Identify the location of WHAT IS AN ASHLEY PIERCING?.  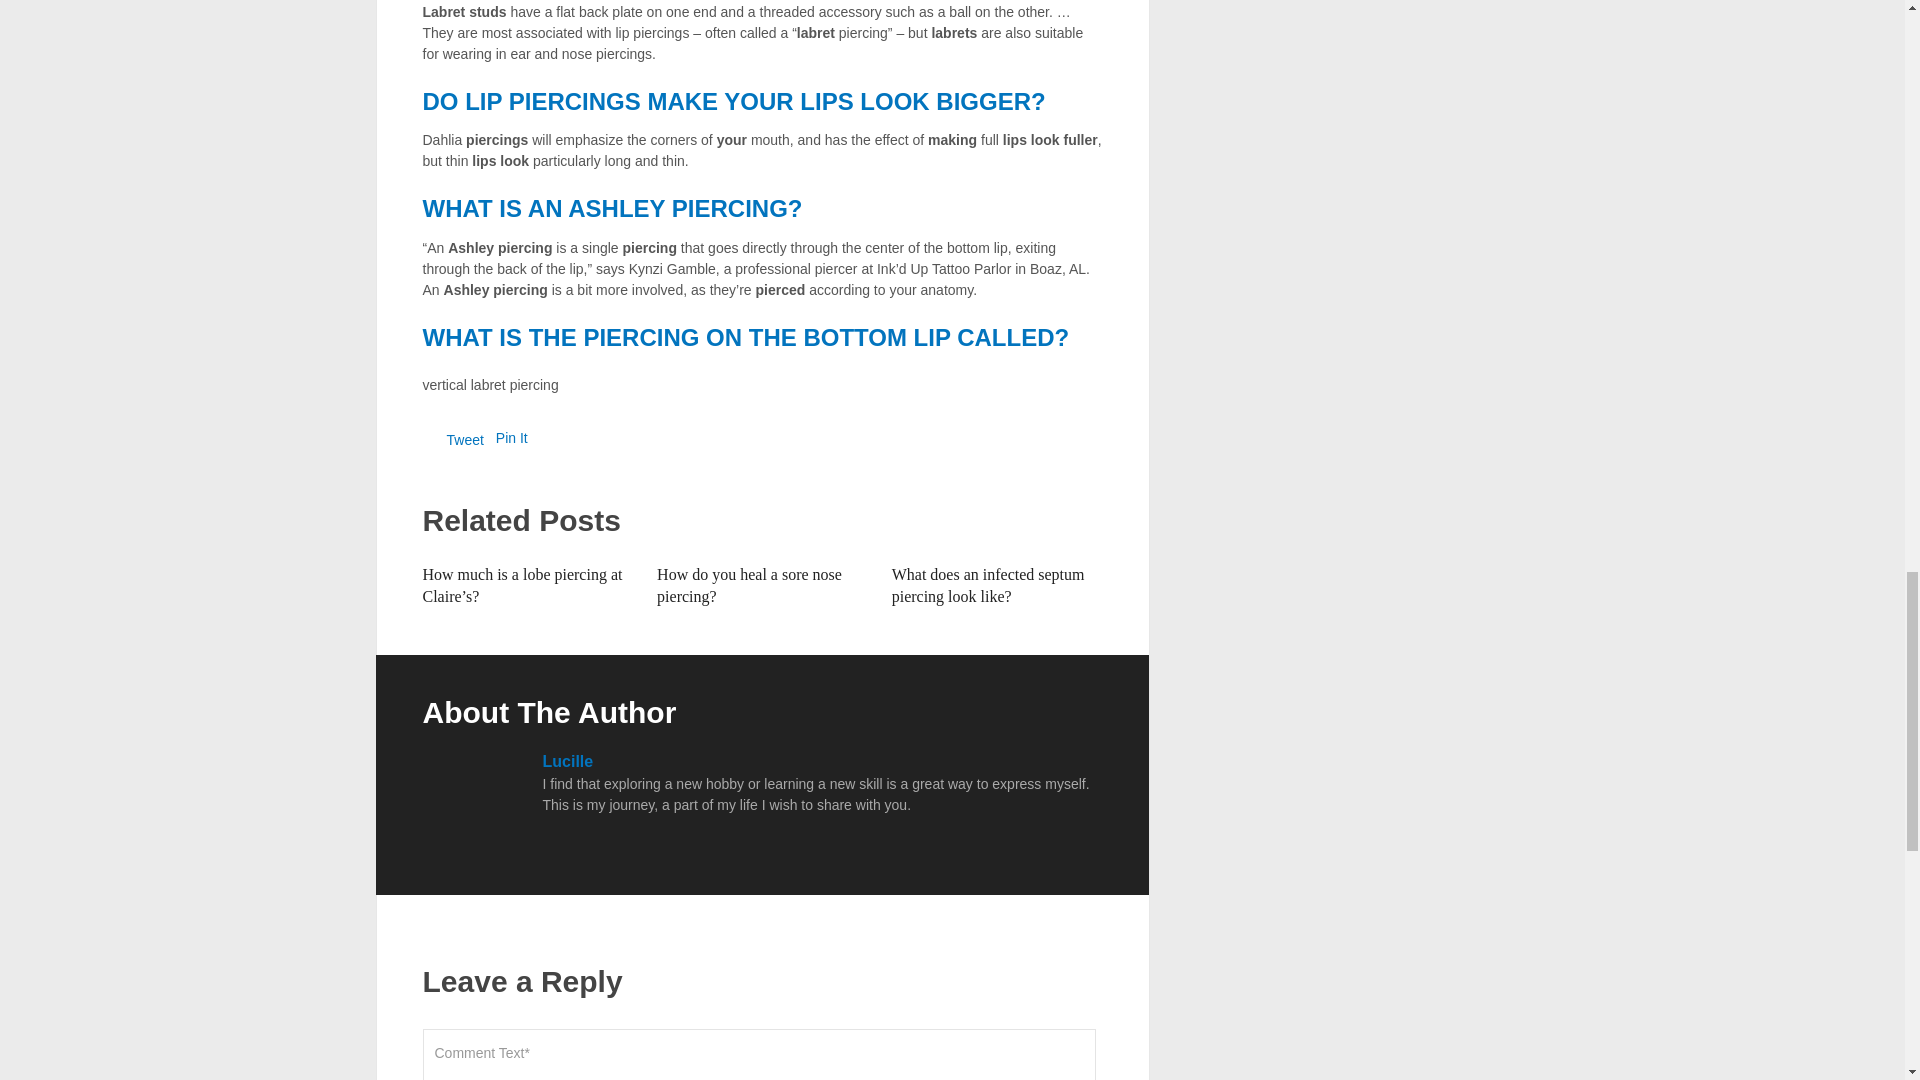
(612, 208).